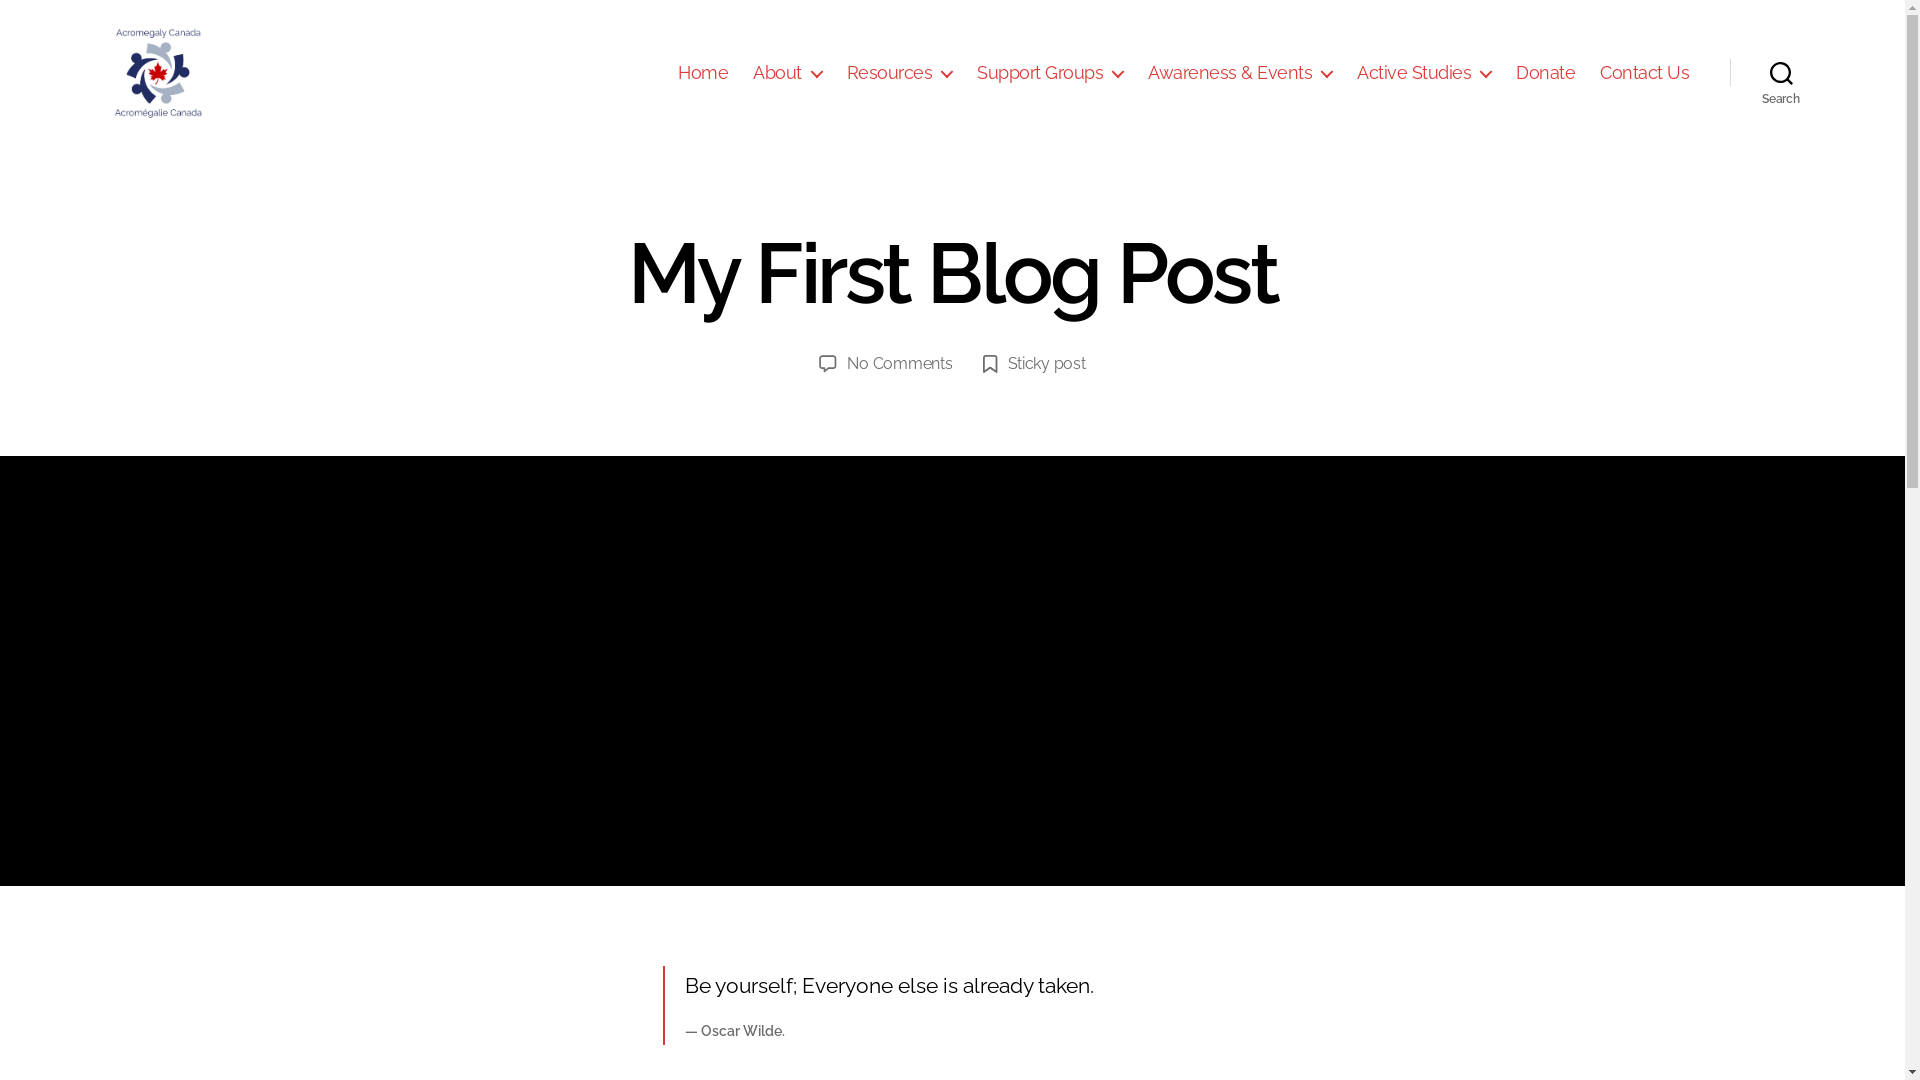  Describe the element at coordinates (1240, 73) in the screenshot. I see `Awareness & Events` at that location.